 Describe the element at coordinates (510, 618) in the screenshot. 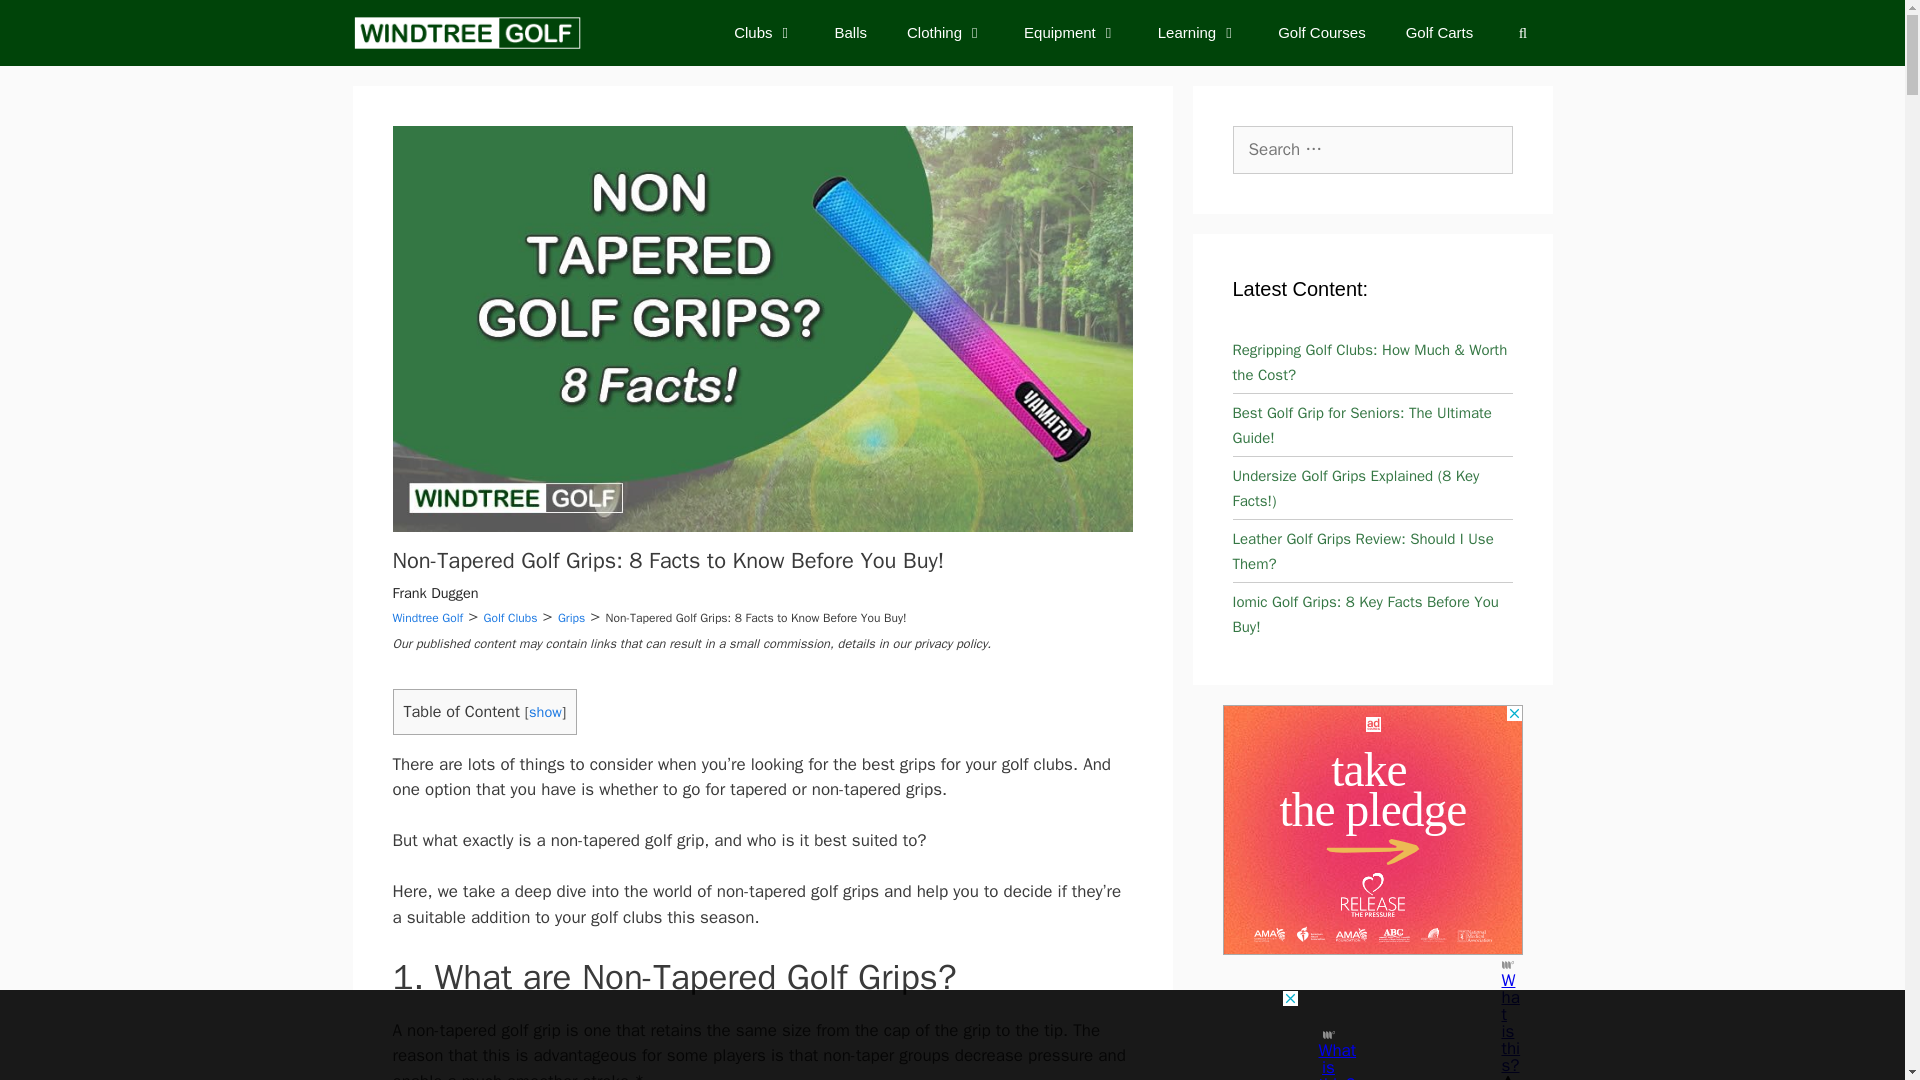

I see `Golf Clubs` at that location.